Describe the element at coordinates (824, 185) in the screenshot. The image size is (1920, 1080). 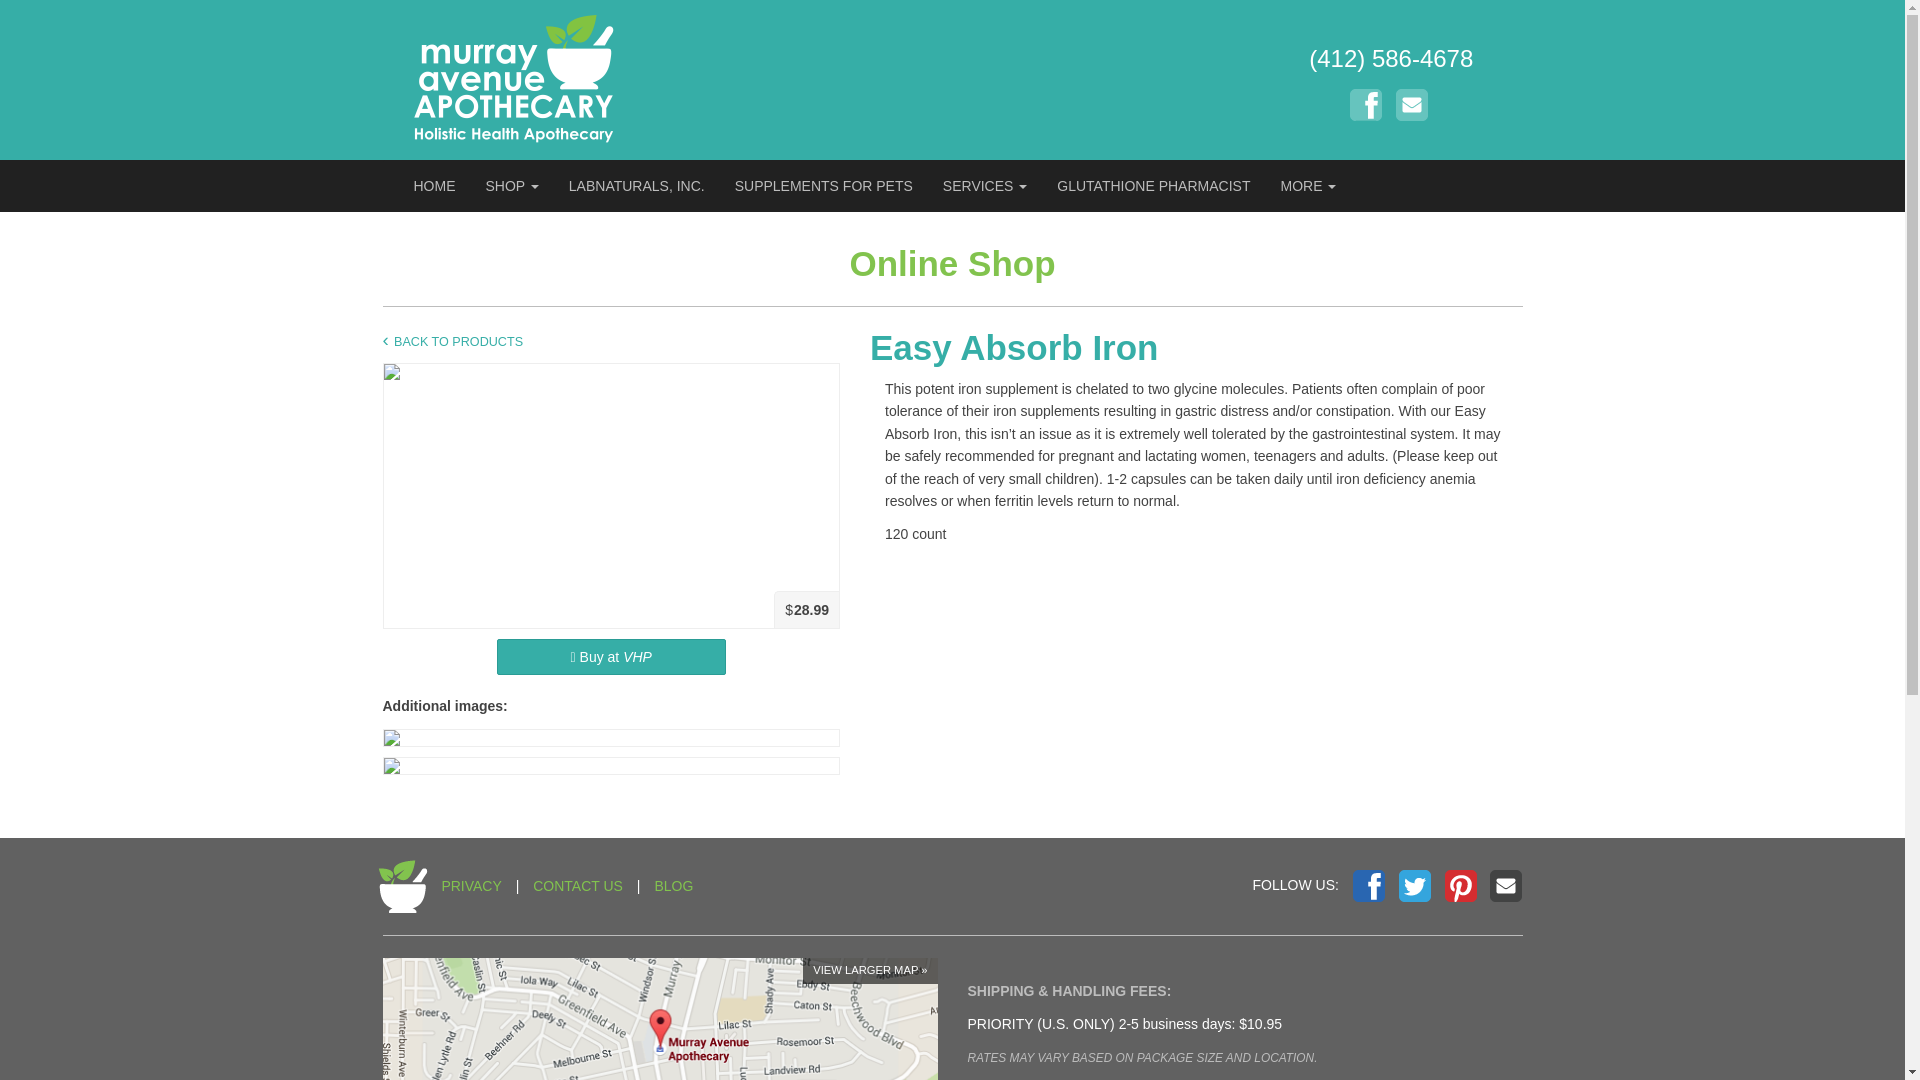
I see `SUPPLEMENTS FOR PETS` at that location.